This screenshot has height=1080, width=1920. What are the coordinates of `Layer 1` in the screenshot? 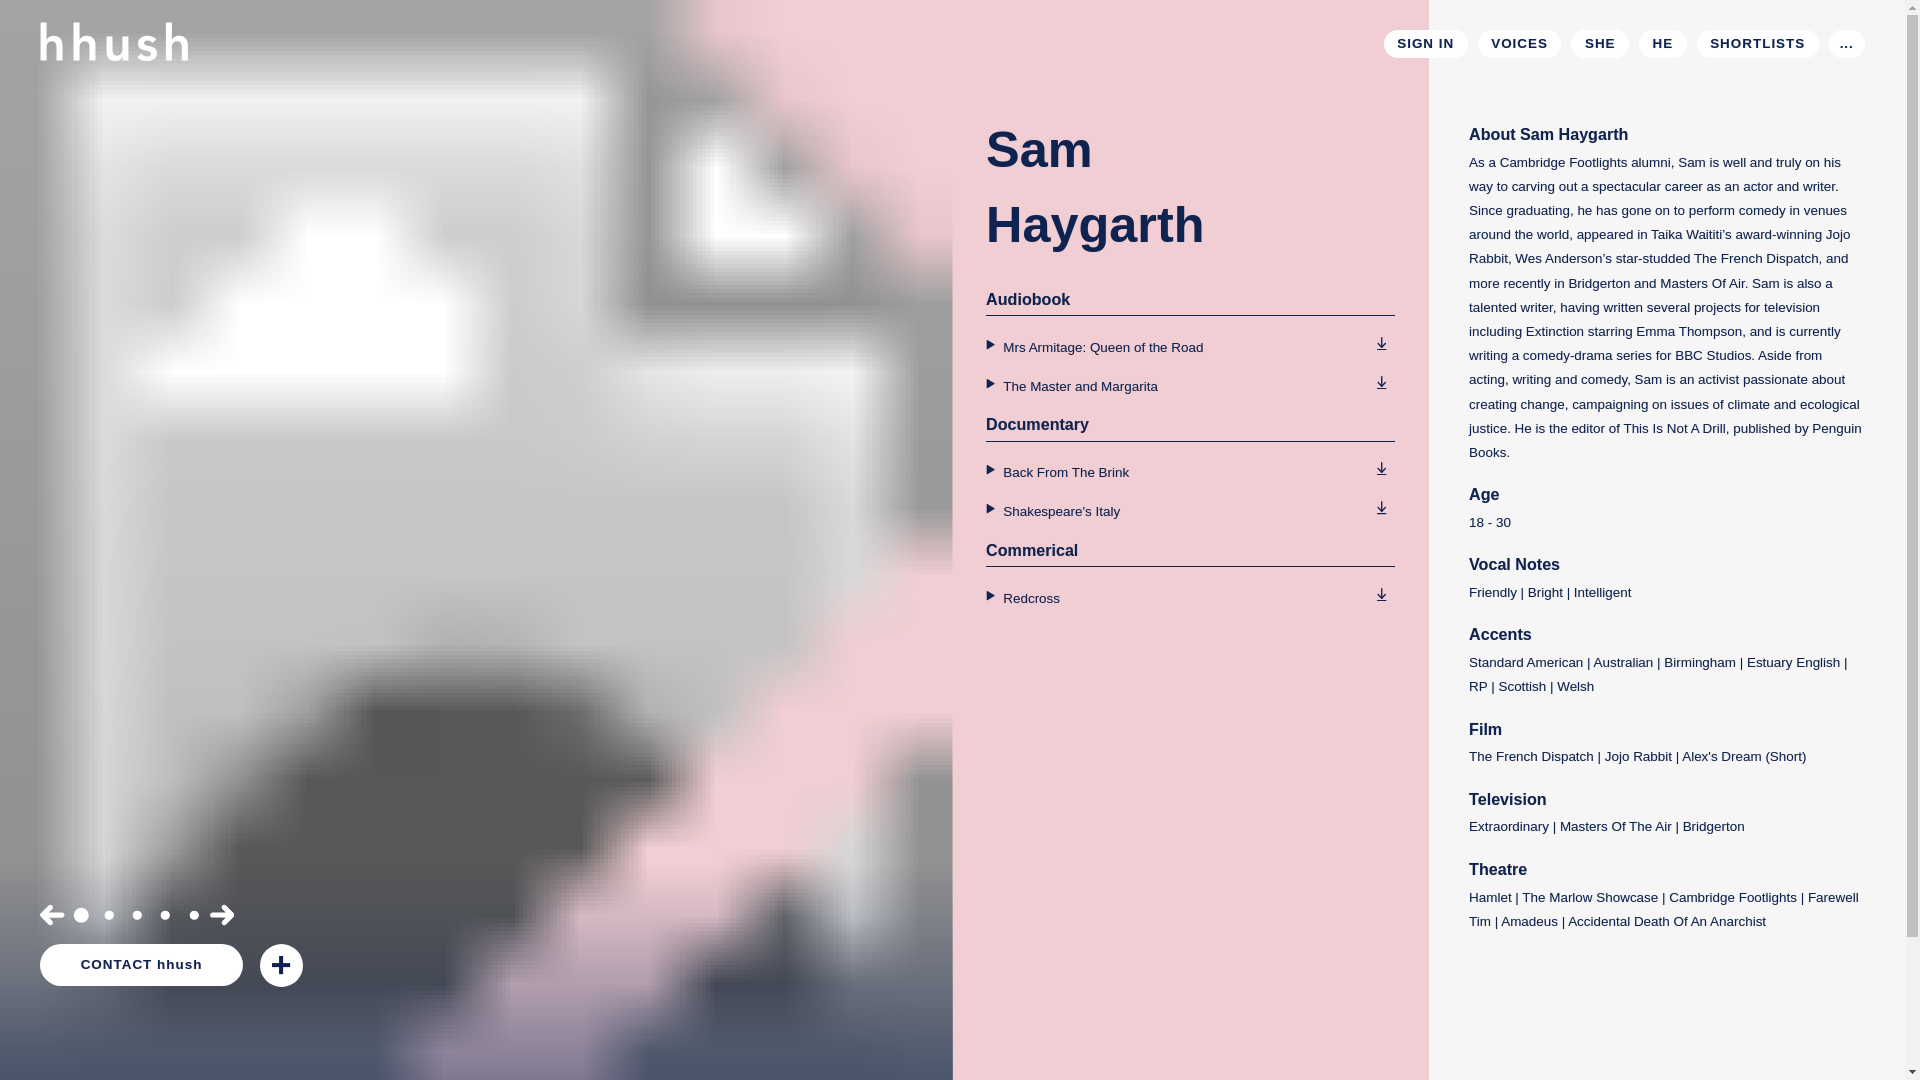 It's located at (1381, 382).